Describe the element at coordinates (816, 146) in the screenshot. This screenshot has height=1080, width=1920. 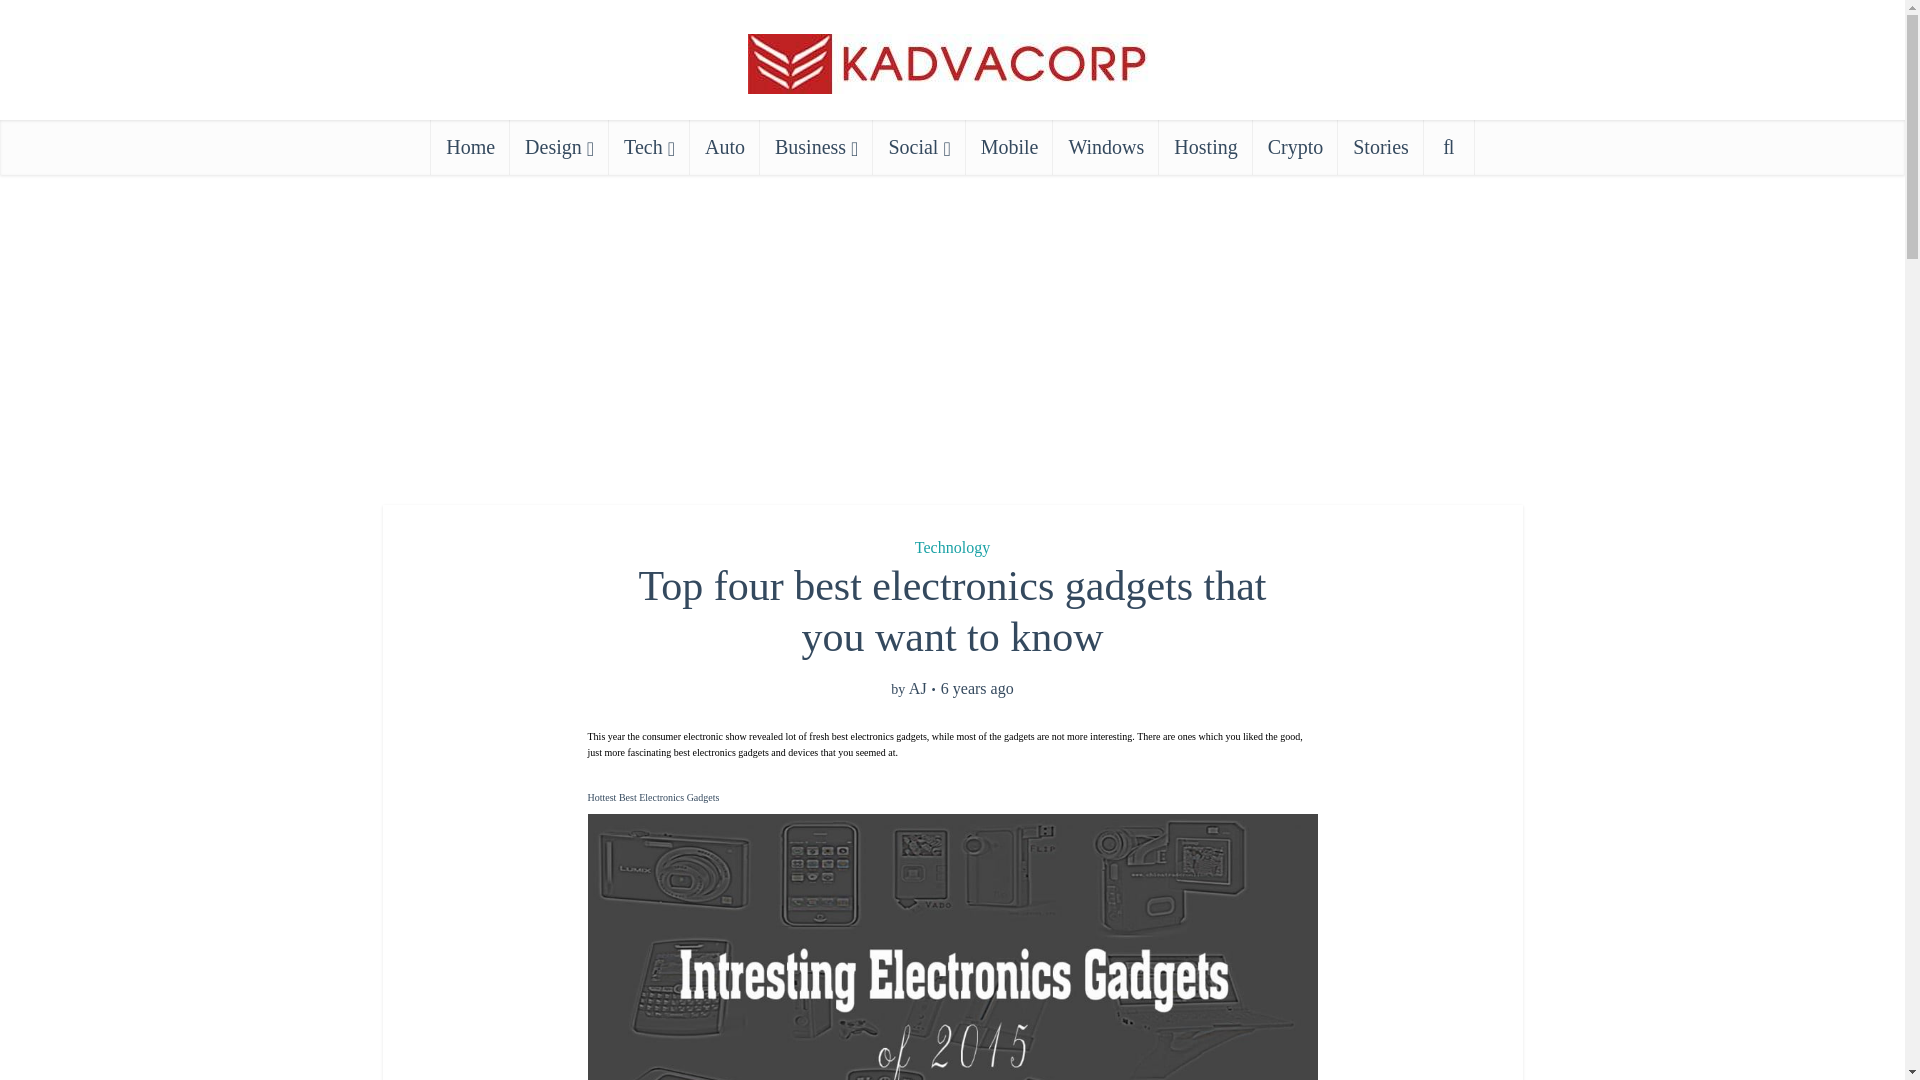
I see `Business` at that location.